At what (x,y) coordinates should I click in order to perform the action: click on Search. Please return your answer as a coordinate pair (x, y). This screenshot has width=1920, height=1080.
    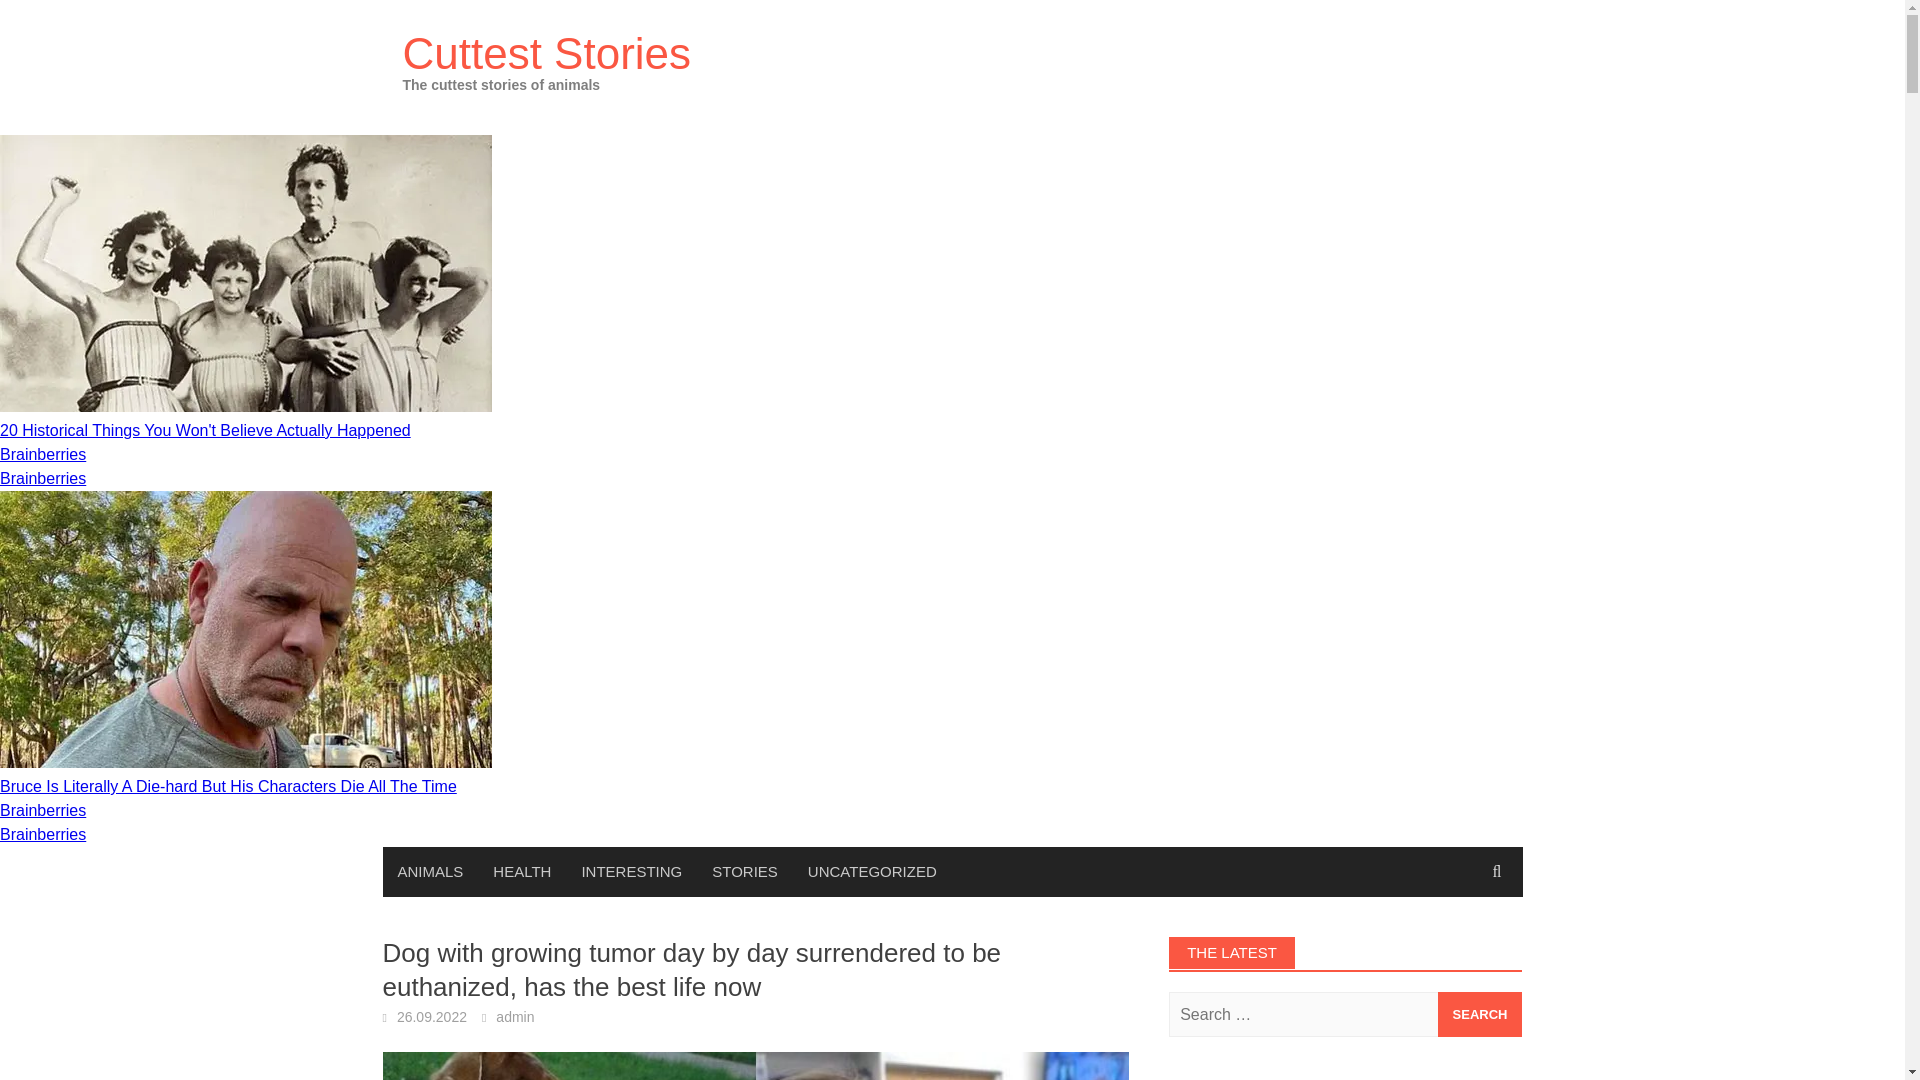
    Looking at the image, I should click on (1480, 1014).